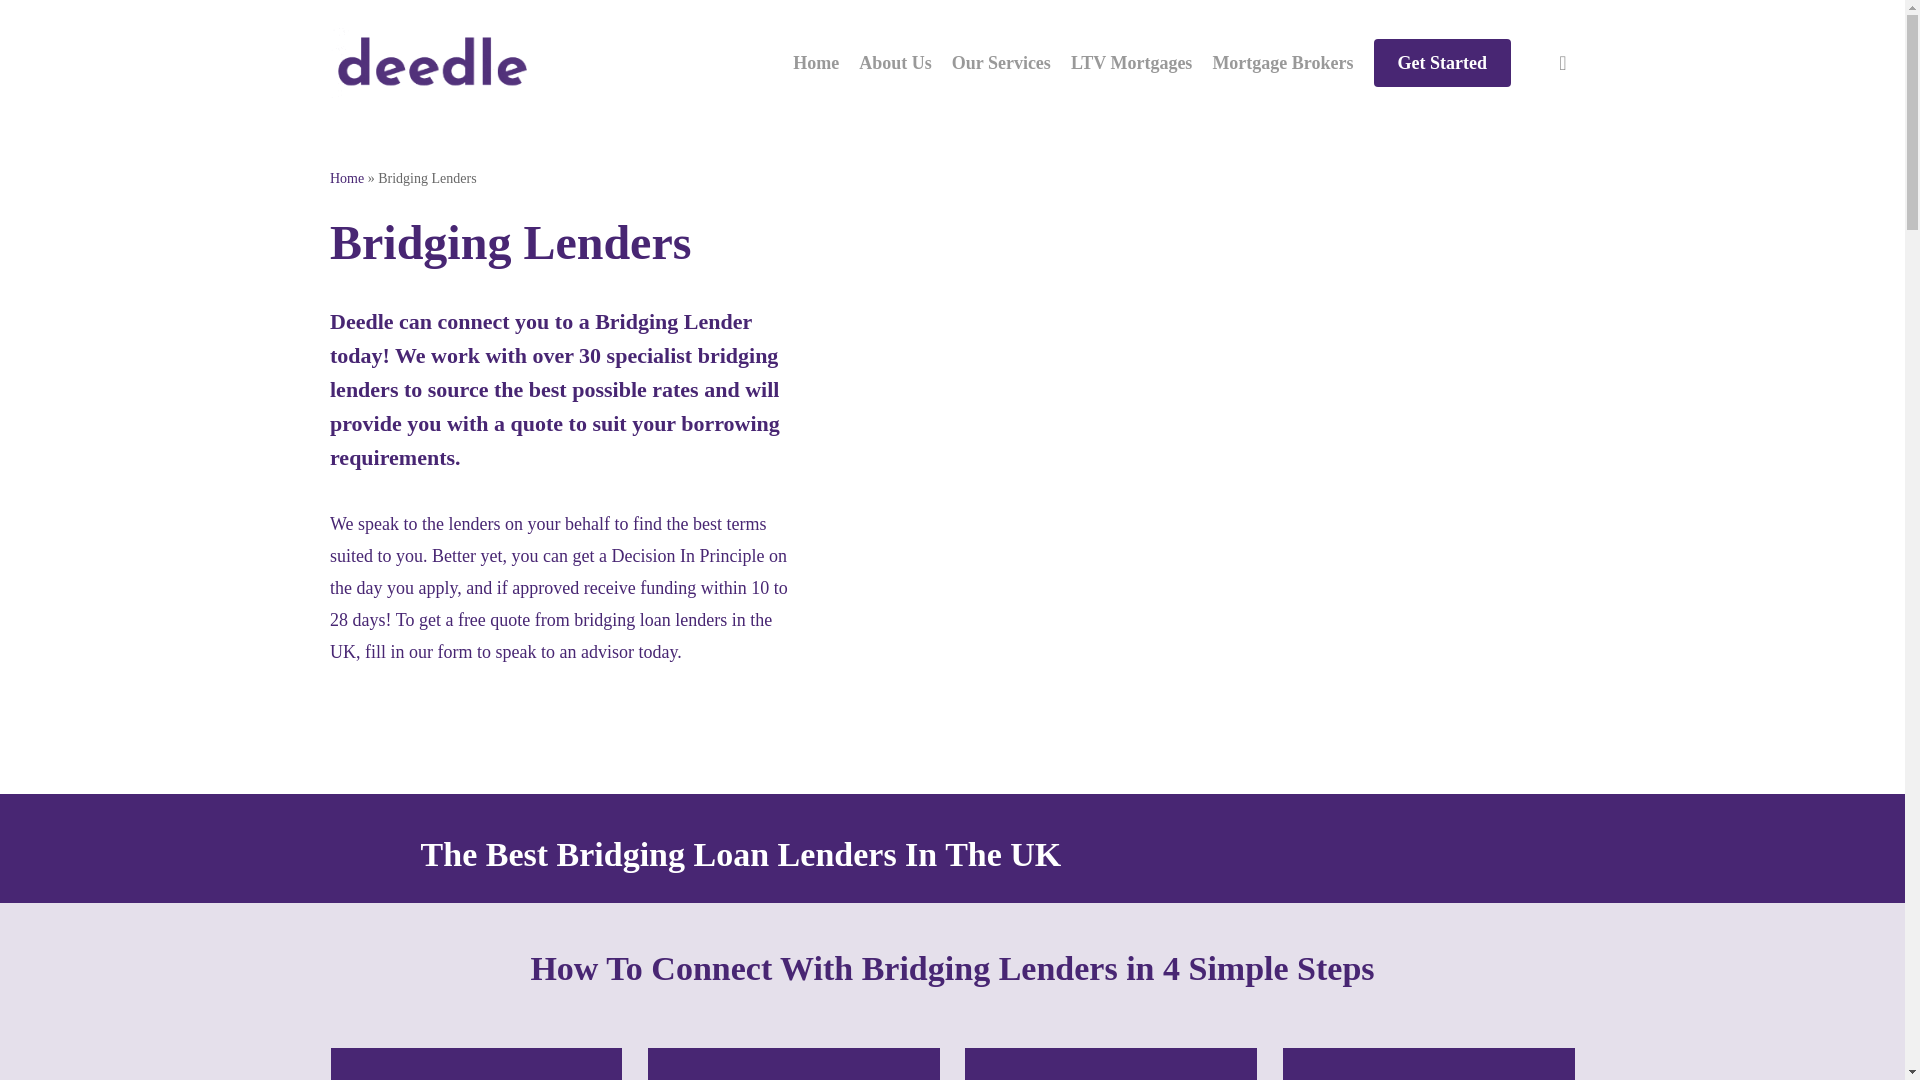 The width and height of the screenshot is (1920, 1080). I want to click on Home, so click(816, 62).